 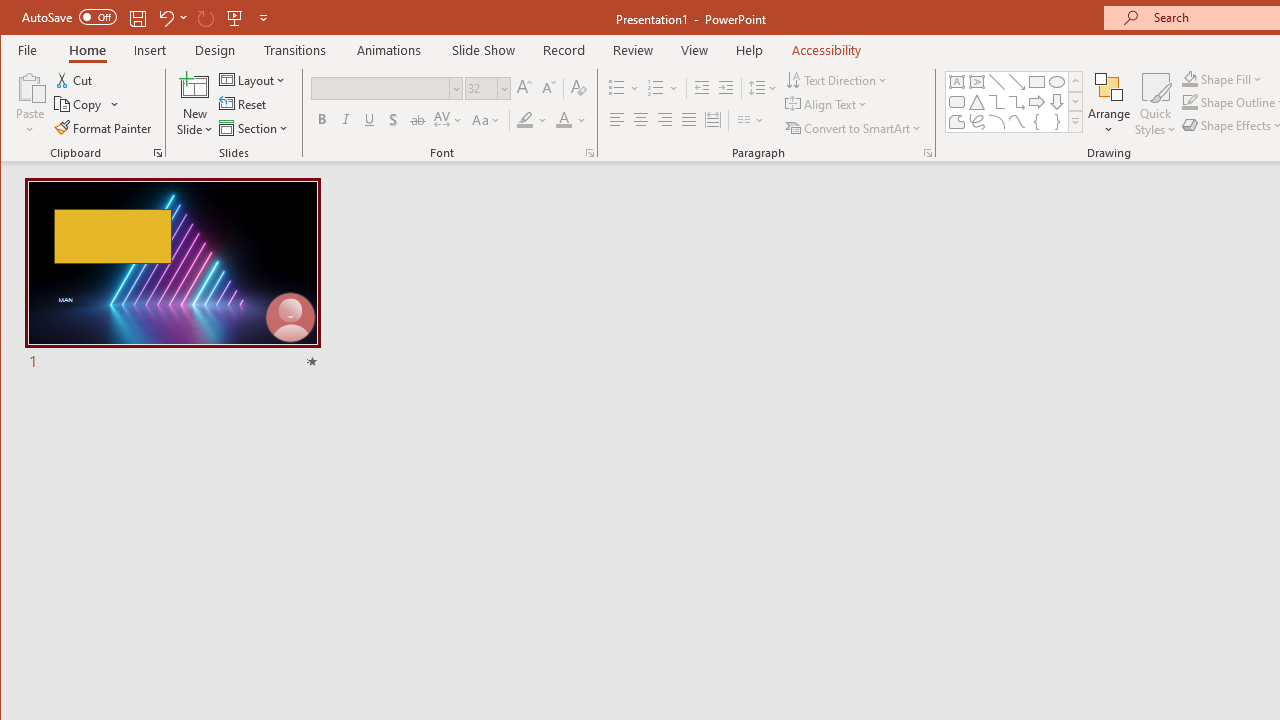 I want to click on Center, so click(x=640, y=120).